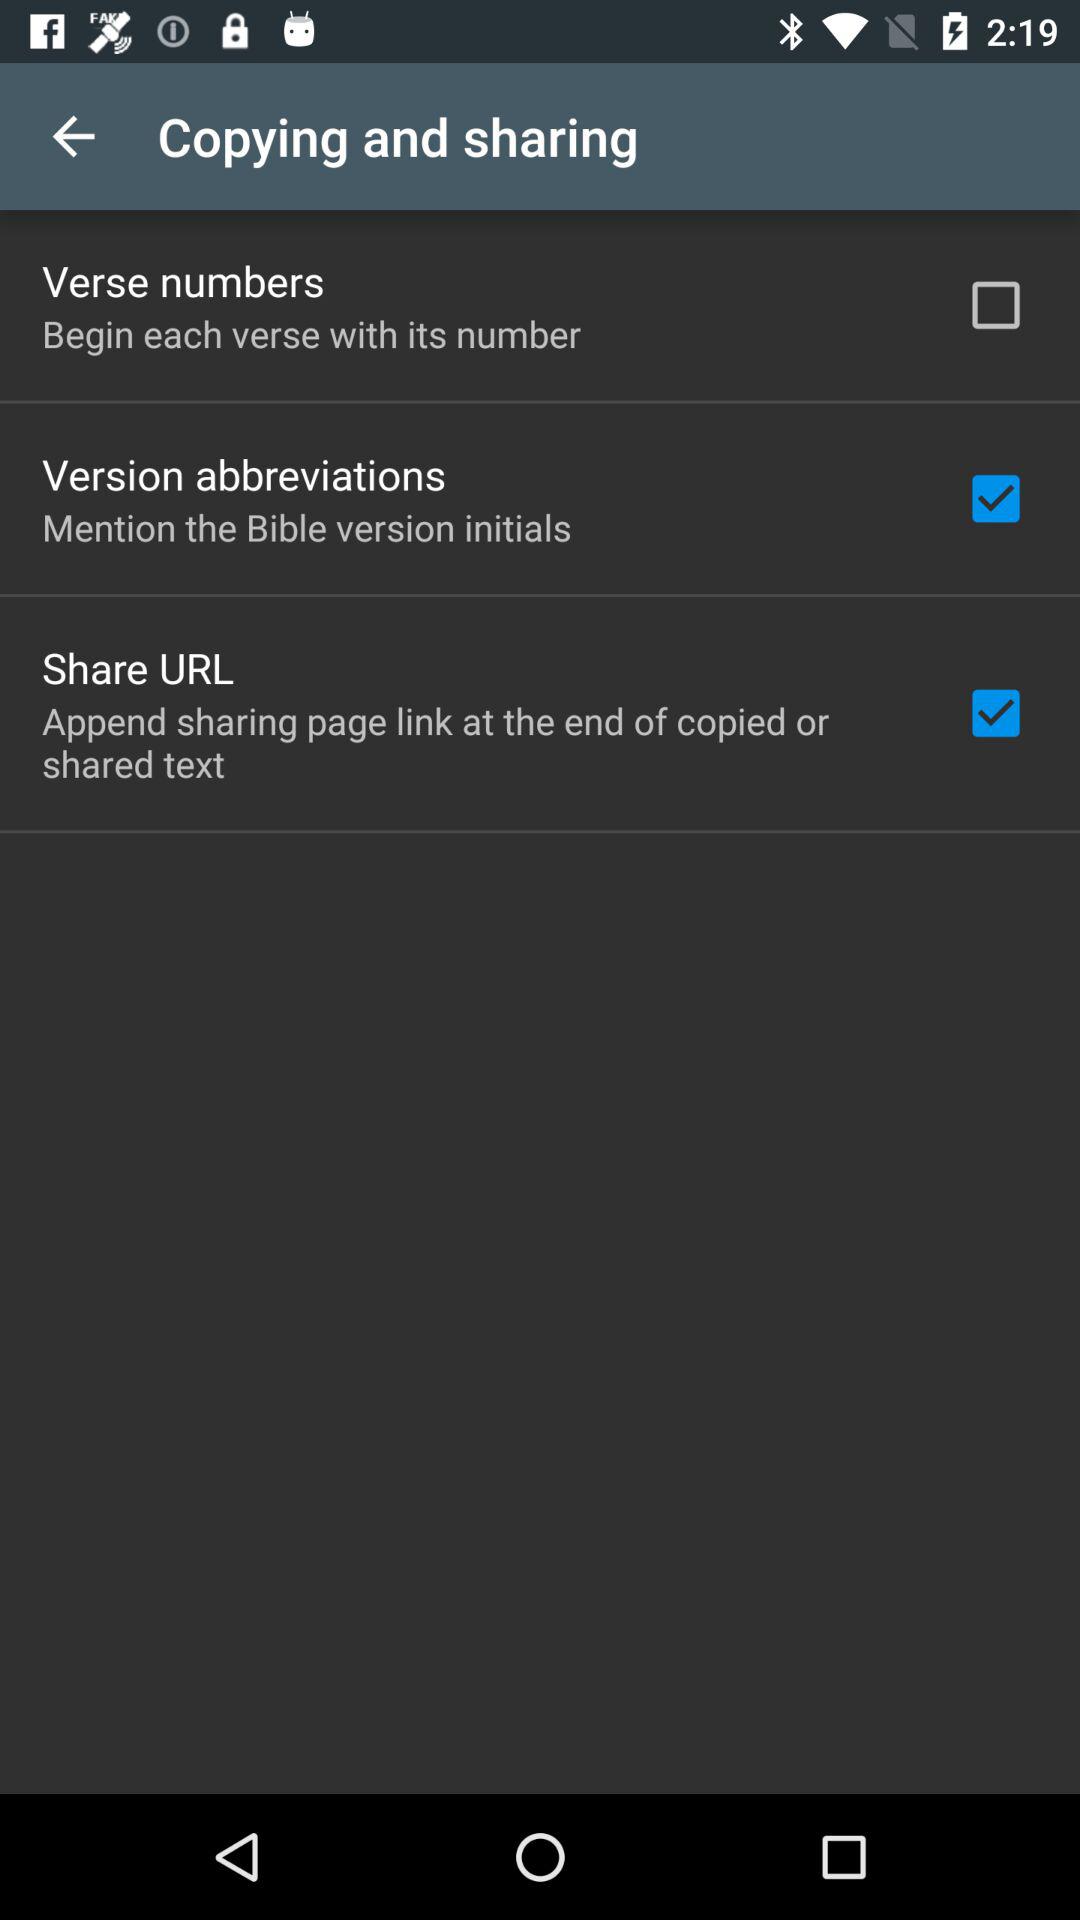 The image size is (1080, 1920). I want to click on open item above begin each verse item, so click(183, 280).